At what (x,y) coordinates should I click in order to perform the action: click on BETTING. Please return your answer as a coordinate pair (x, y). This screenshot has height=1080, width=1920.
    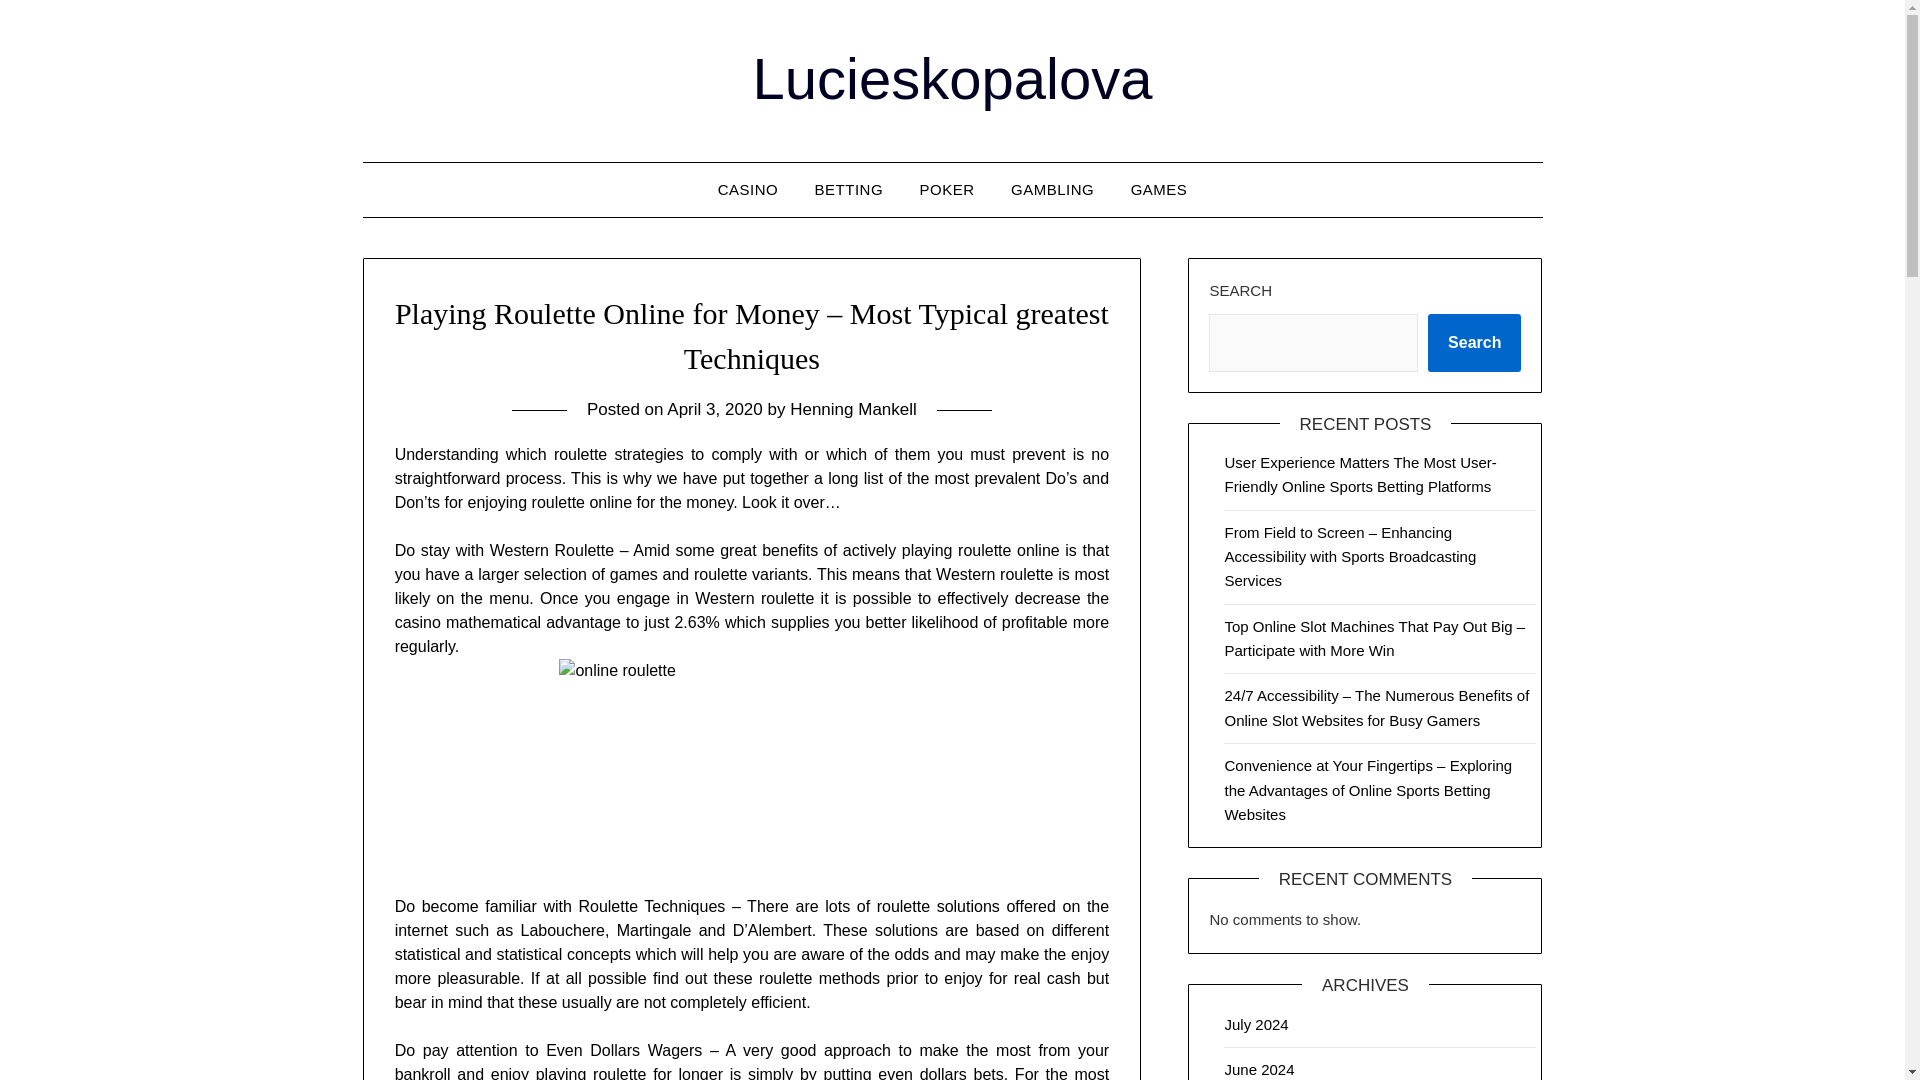
    Looking at the image, I should click on (849, 190).